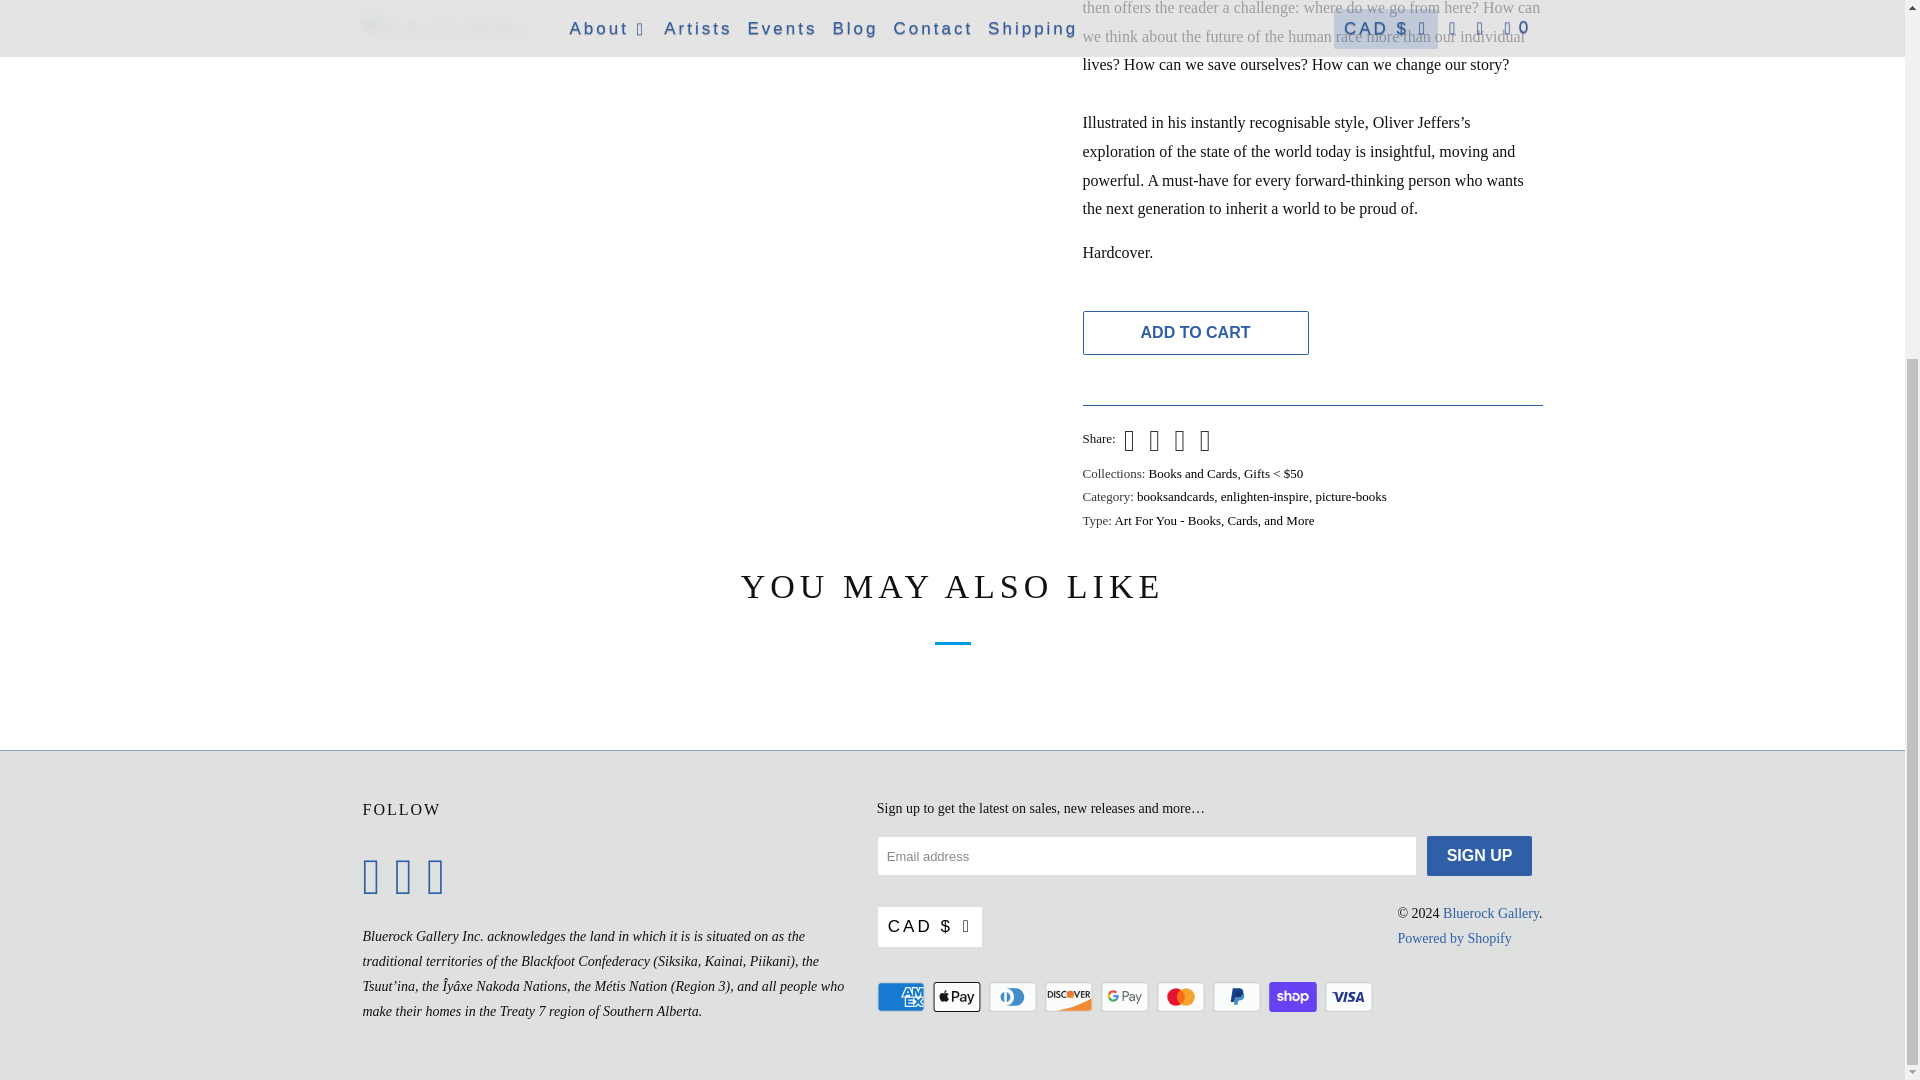 This screenshot has width=1920, height=1080. Describe the element at coordinates (1174, 496) in the screenshot. I see `Products tagged booksandcards` at that location.